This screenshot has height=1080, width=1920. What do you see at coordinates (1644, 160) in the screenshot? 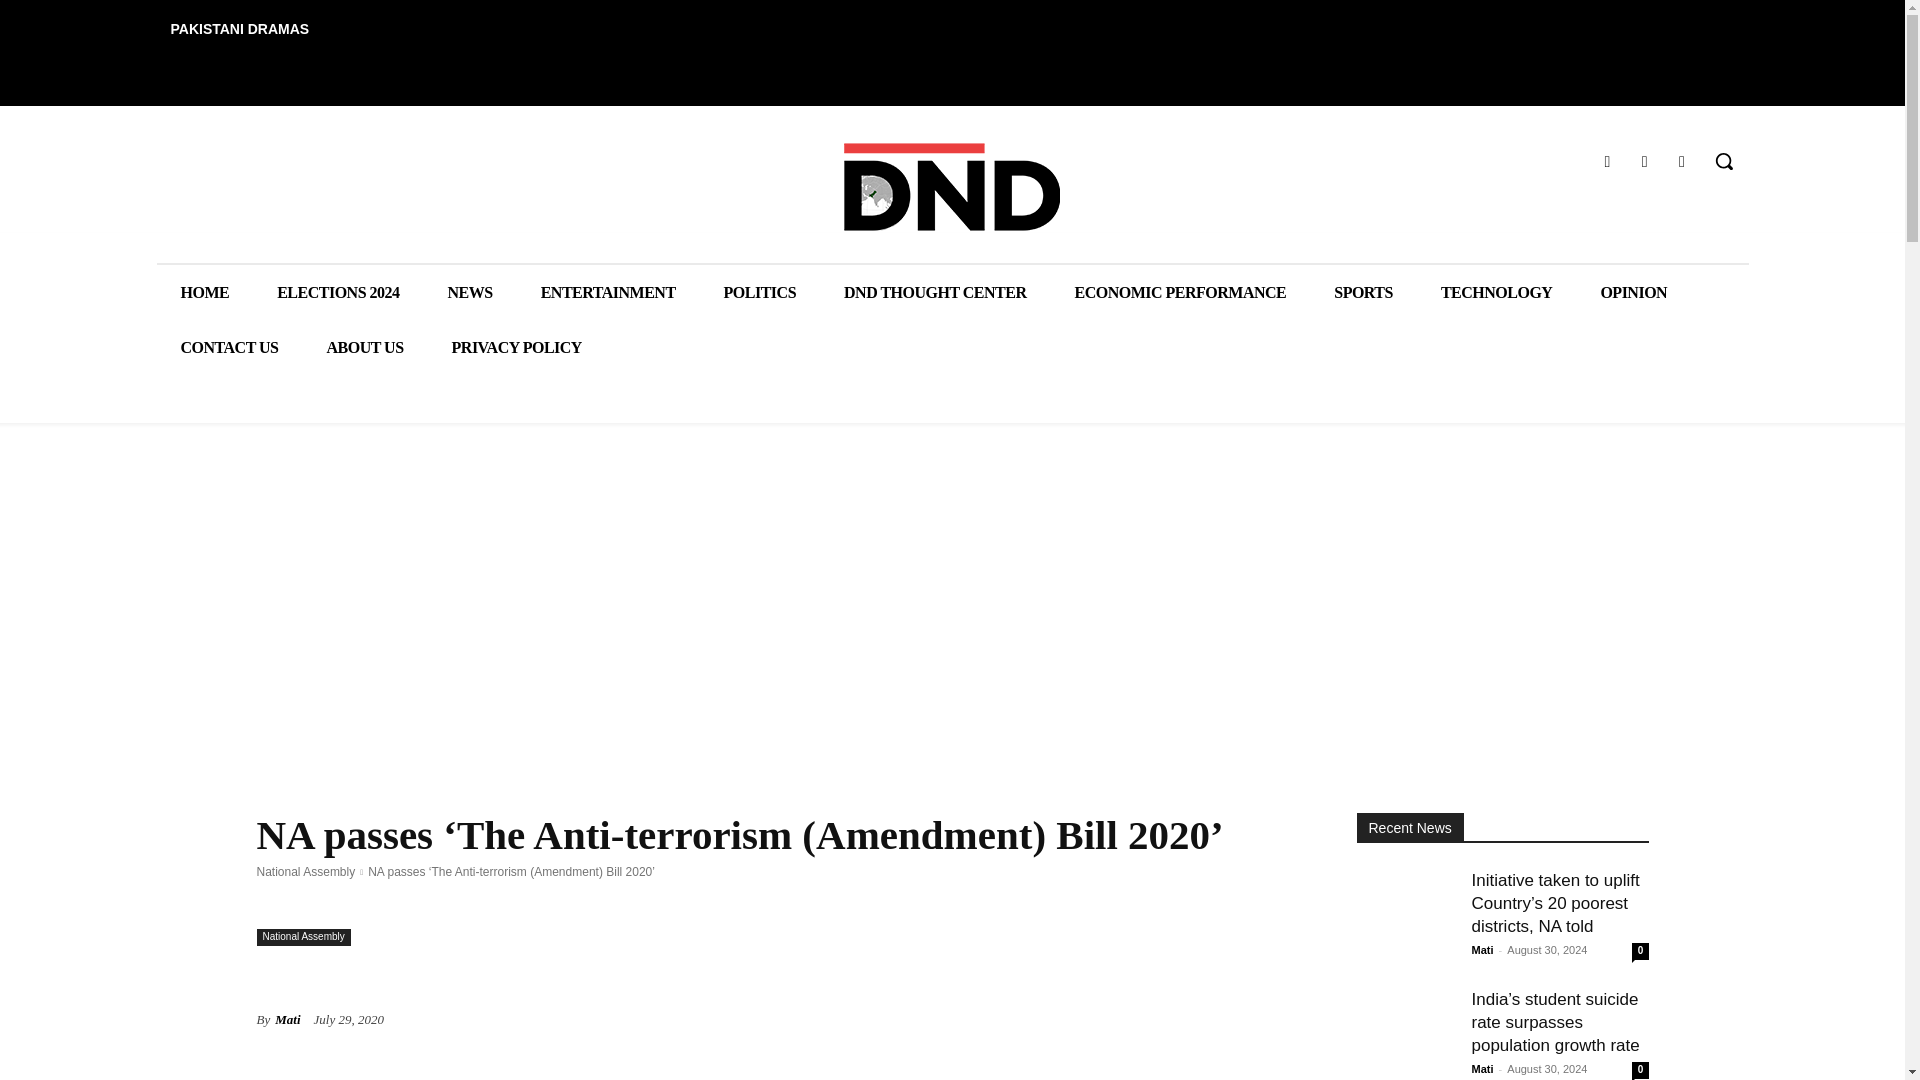
I see `Instagram` at bounding box center [1644, 160].